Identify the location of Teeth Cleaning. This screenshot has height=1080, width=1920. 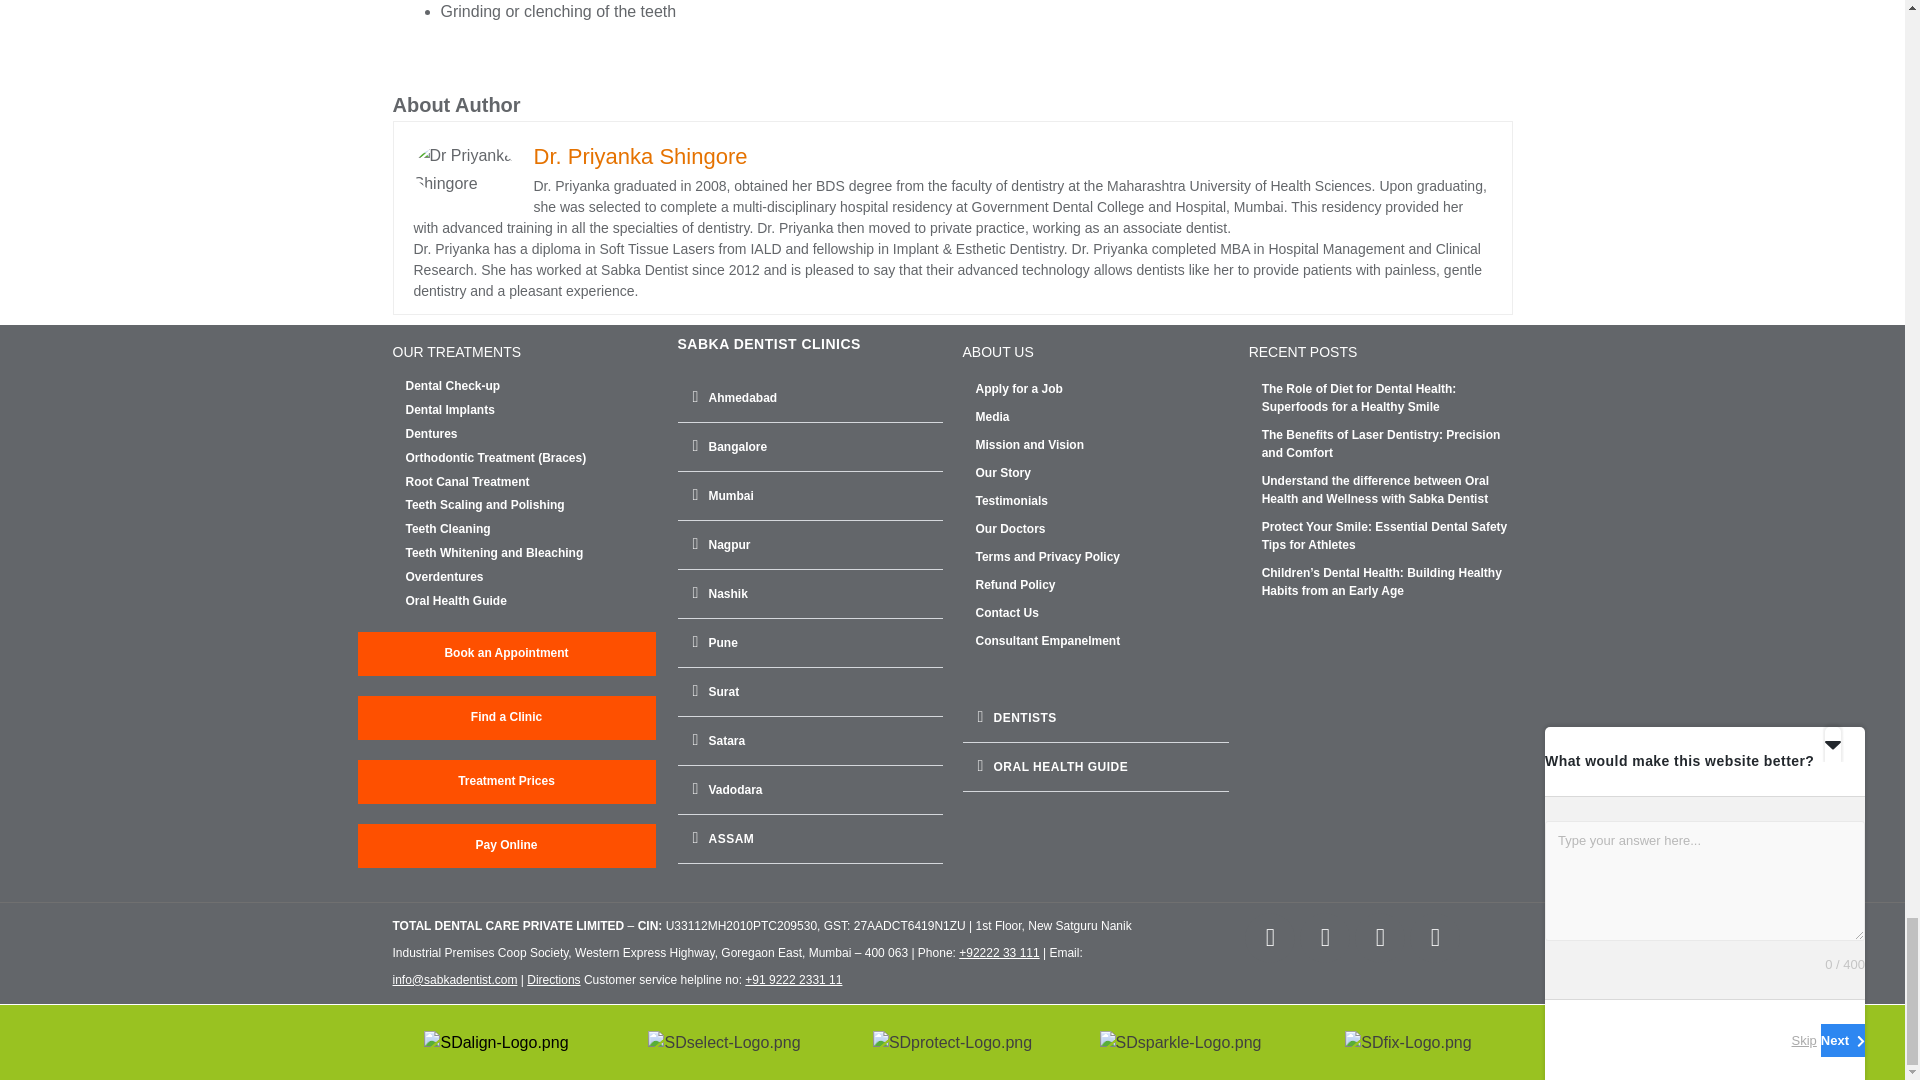
(532, 529).